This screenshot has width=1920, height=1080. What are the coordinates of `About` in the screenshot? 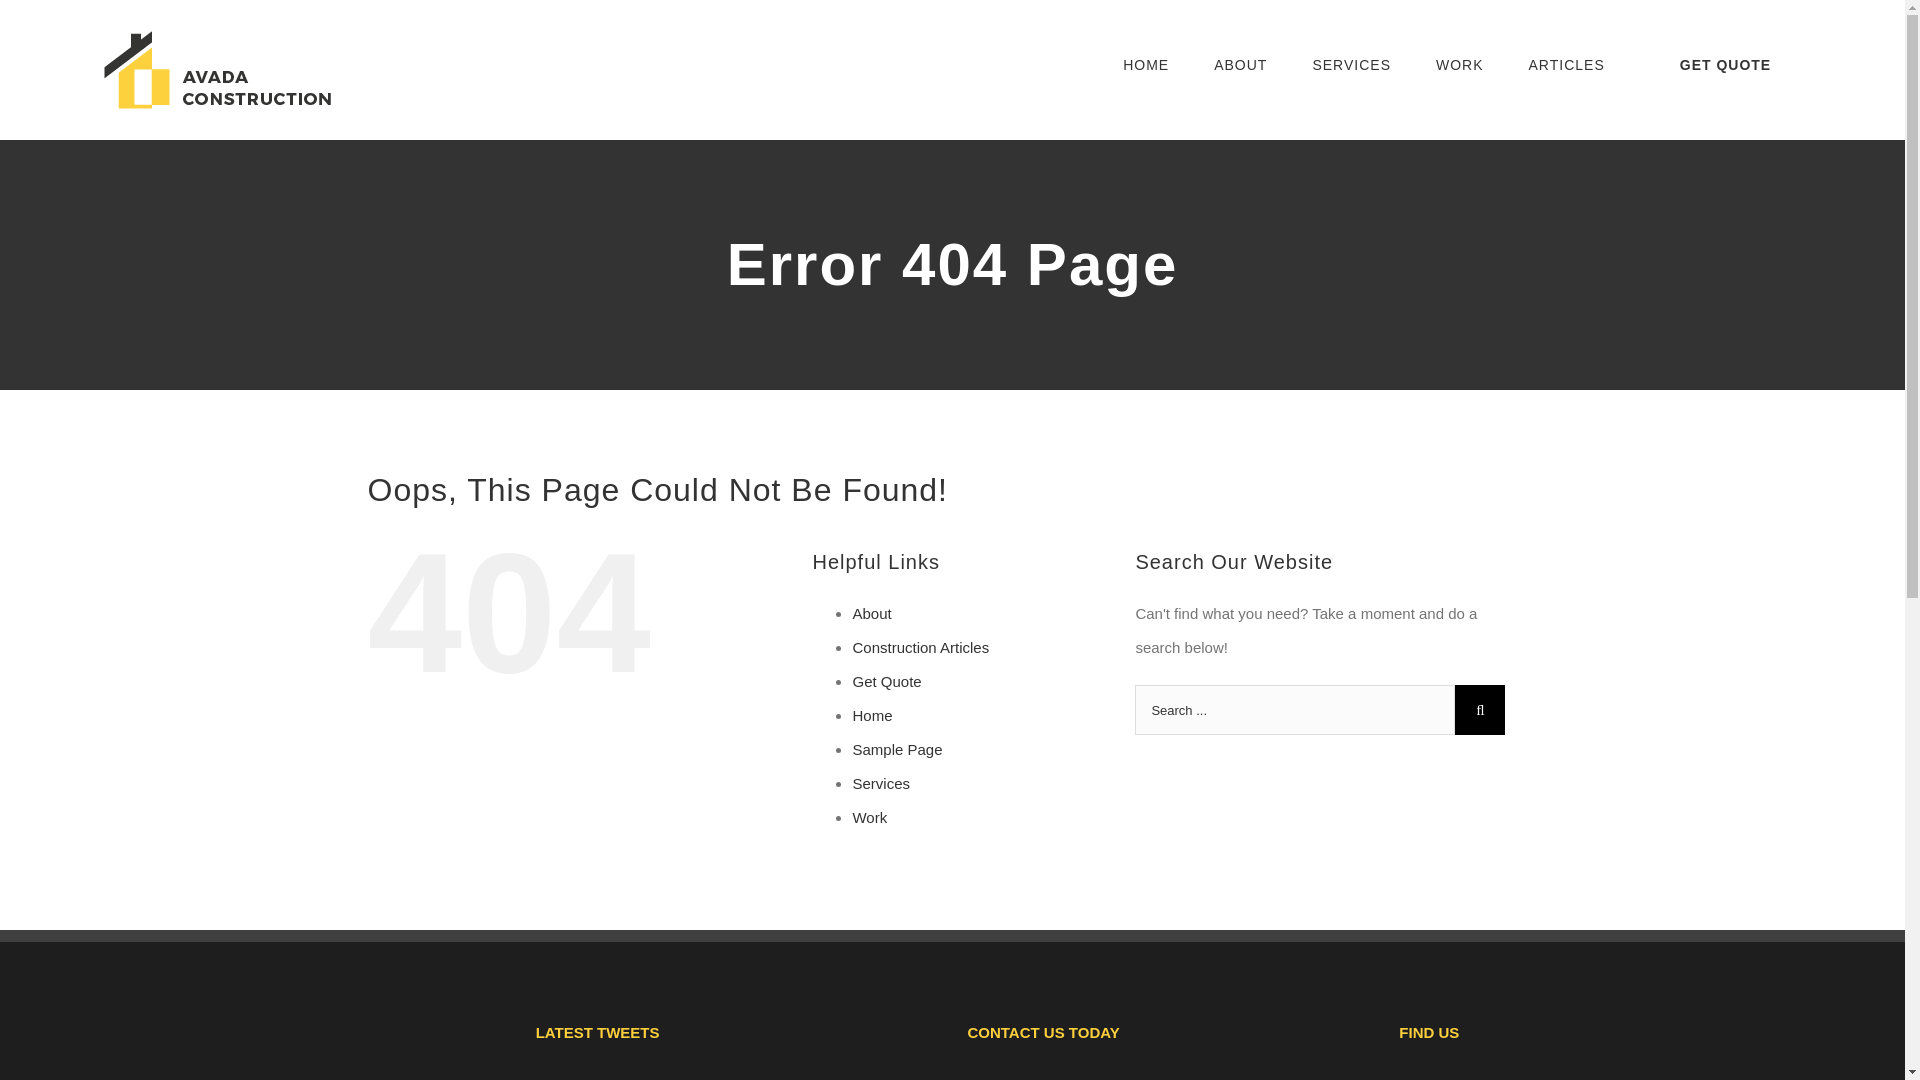 It's located at (871, 613).